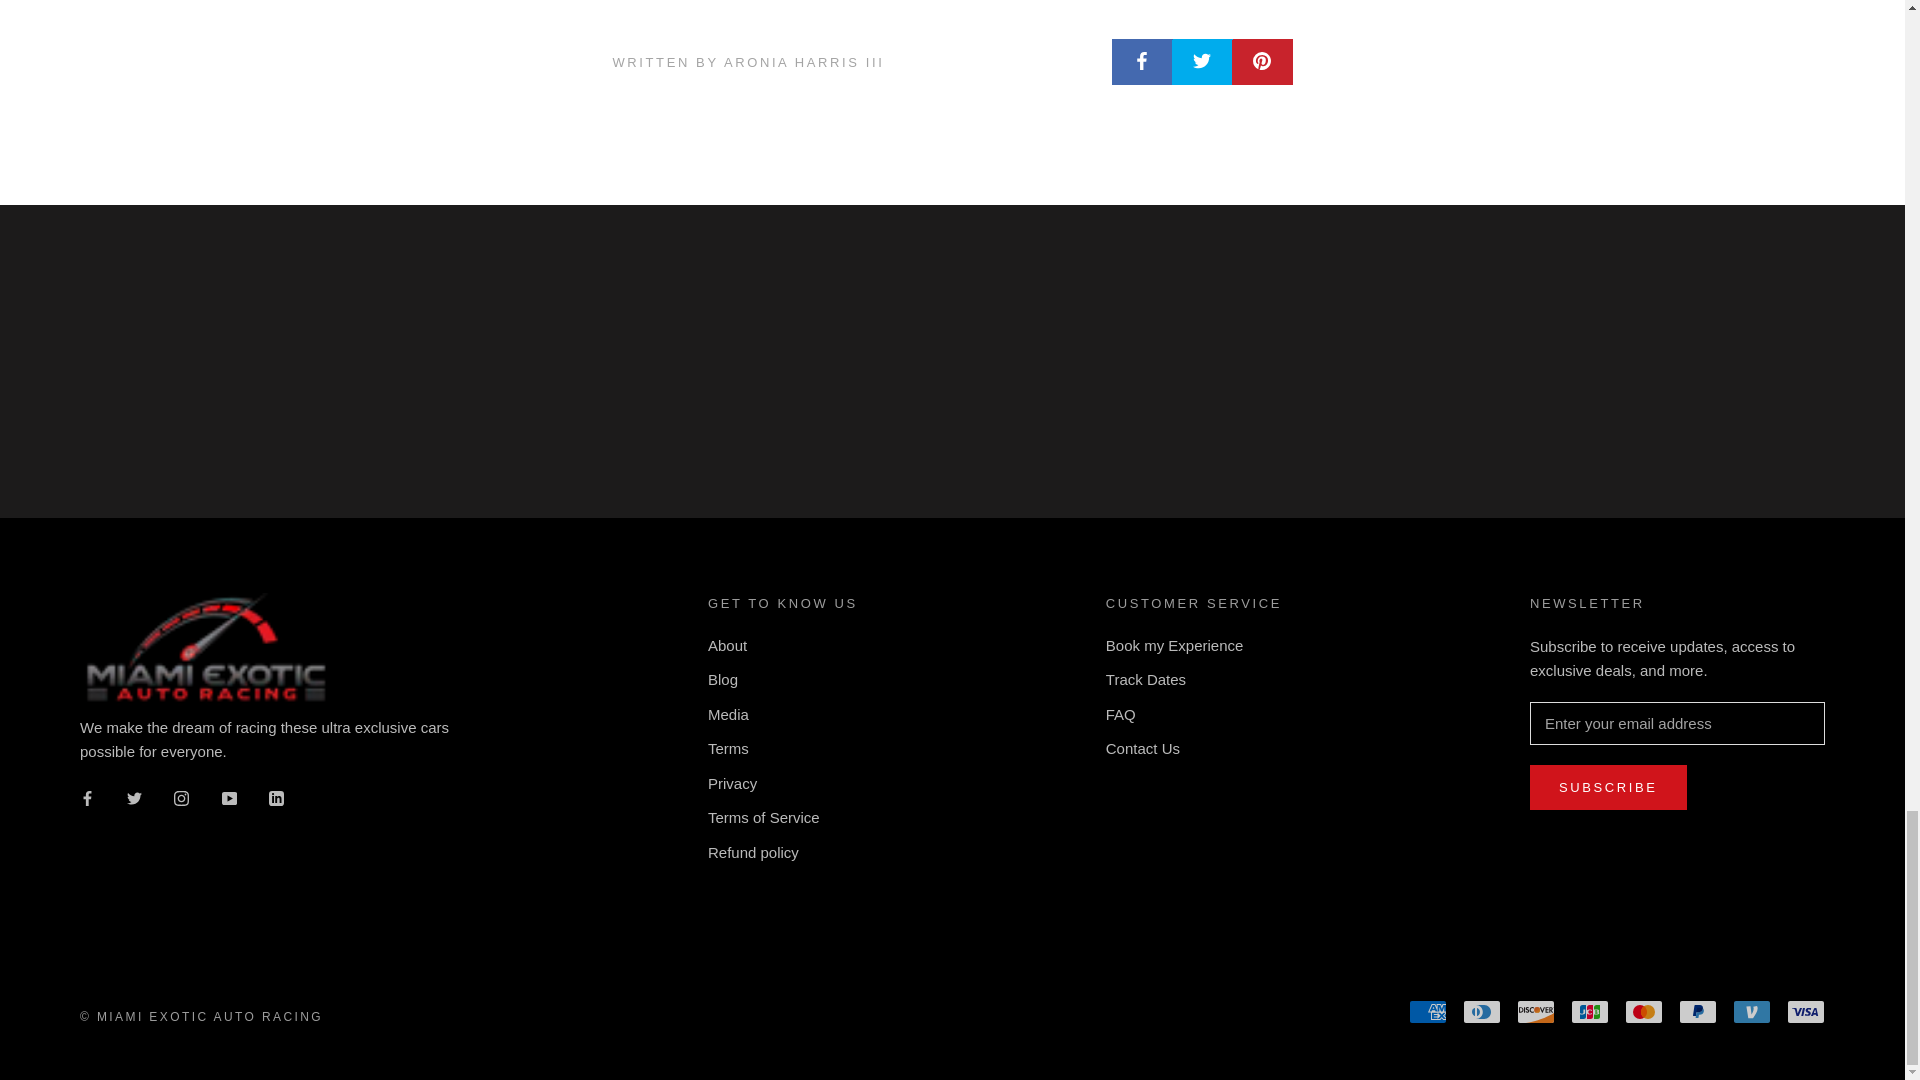  I want to click on Diners Club, so click(1482, 1012).